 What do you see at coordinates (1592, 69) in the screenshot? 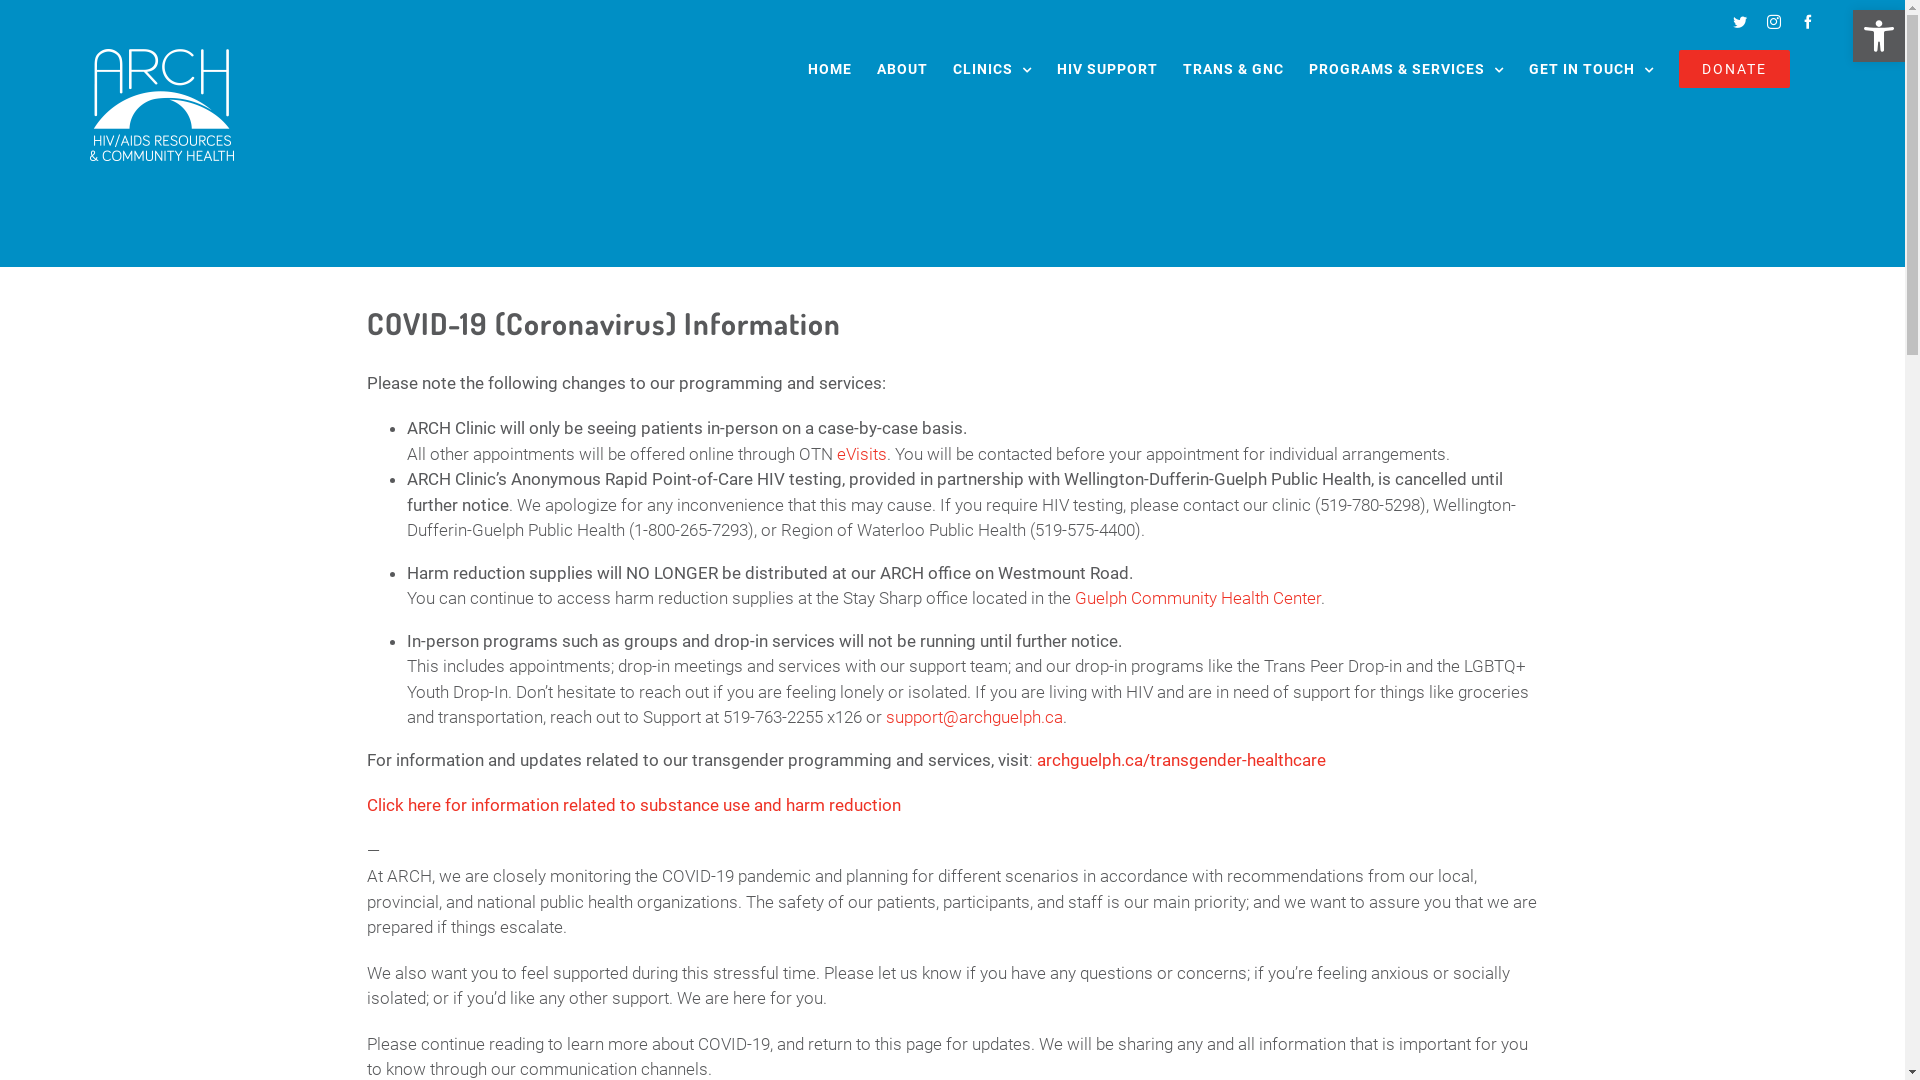
I see `GET IN TOUCH` at bounding box center [1592, 69].